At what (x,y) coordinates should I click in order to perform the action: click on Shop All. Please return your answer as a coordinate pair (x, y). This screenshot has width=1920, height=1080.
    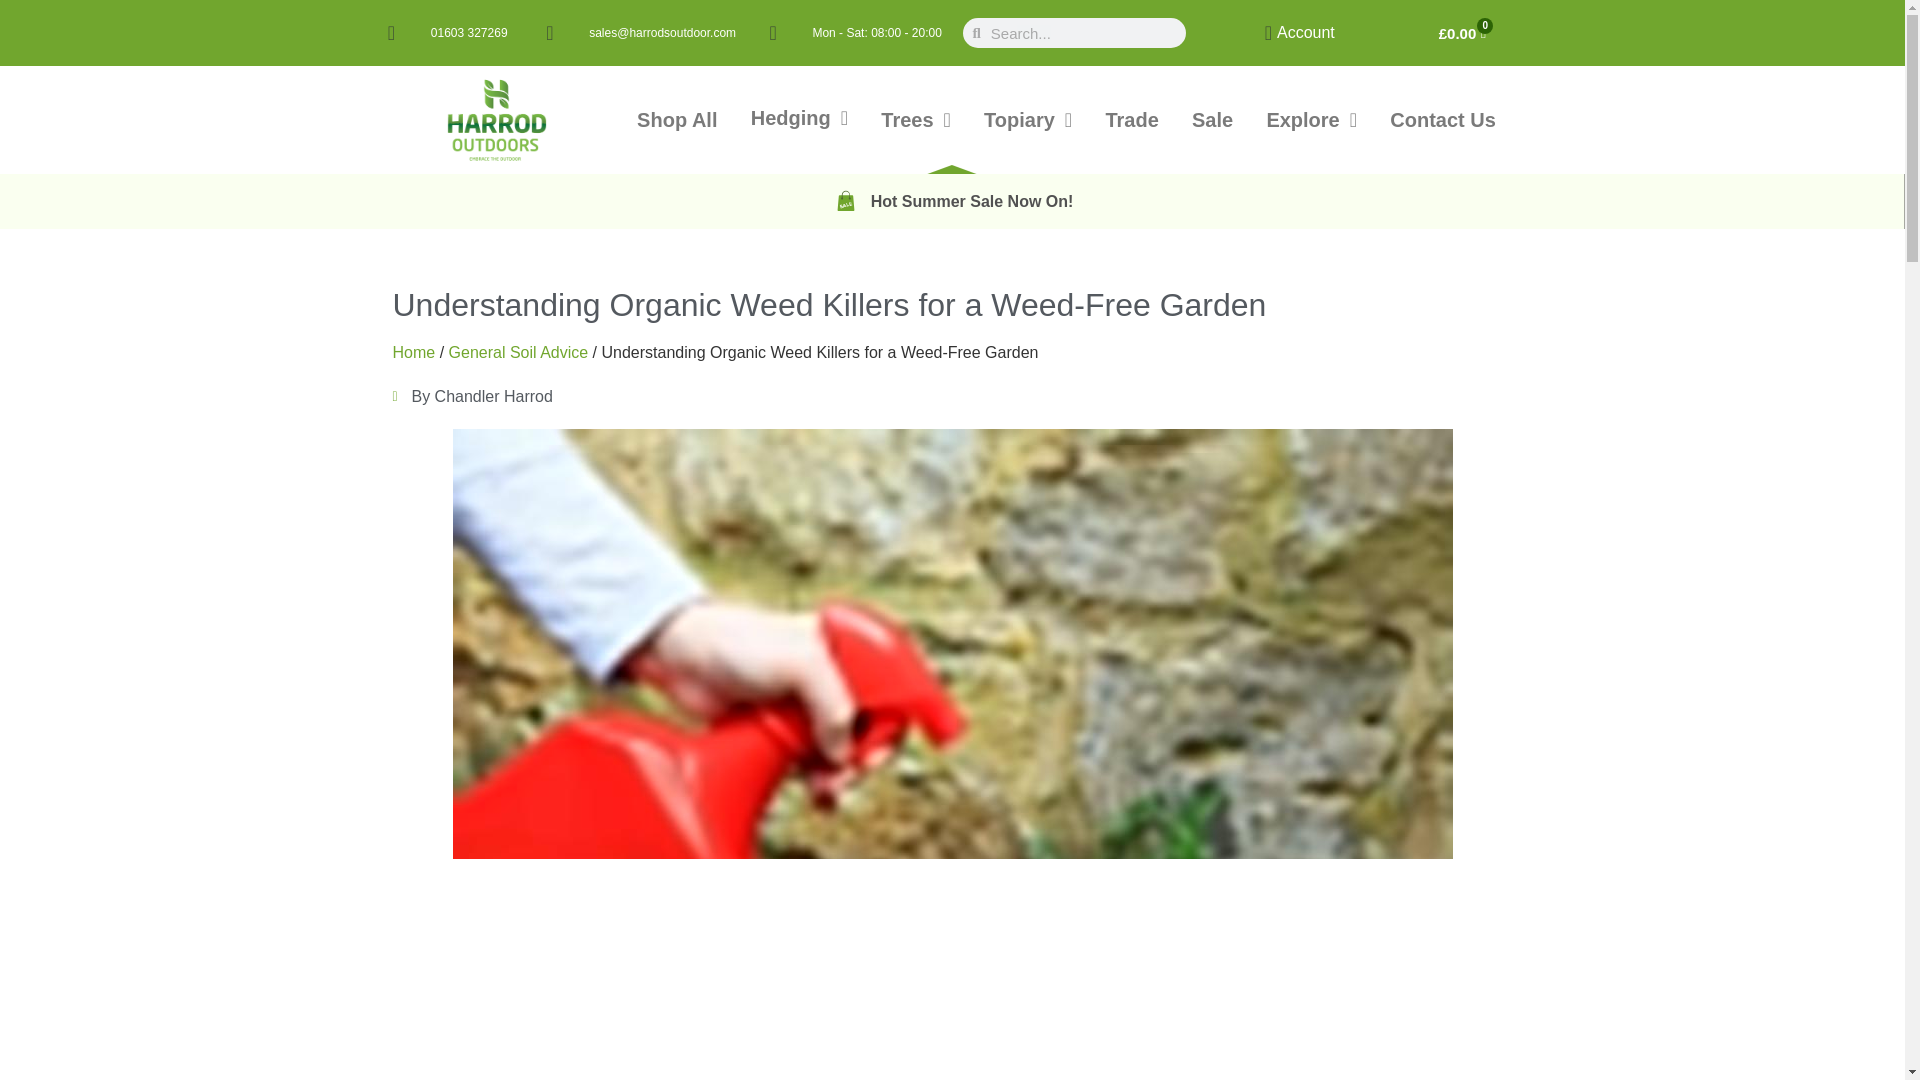
    Looking at the image, I should click on (676, 120).